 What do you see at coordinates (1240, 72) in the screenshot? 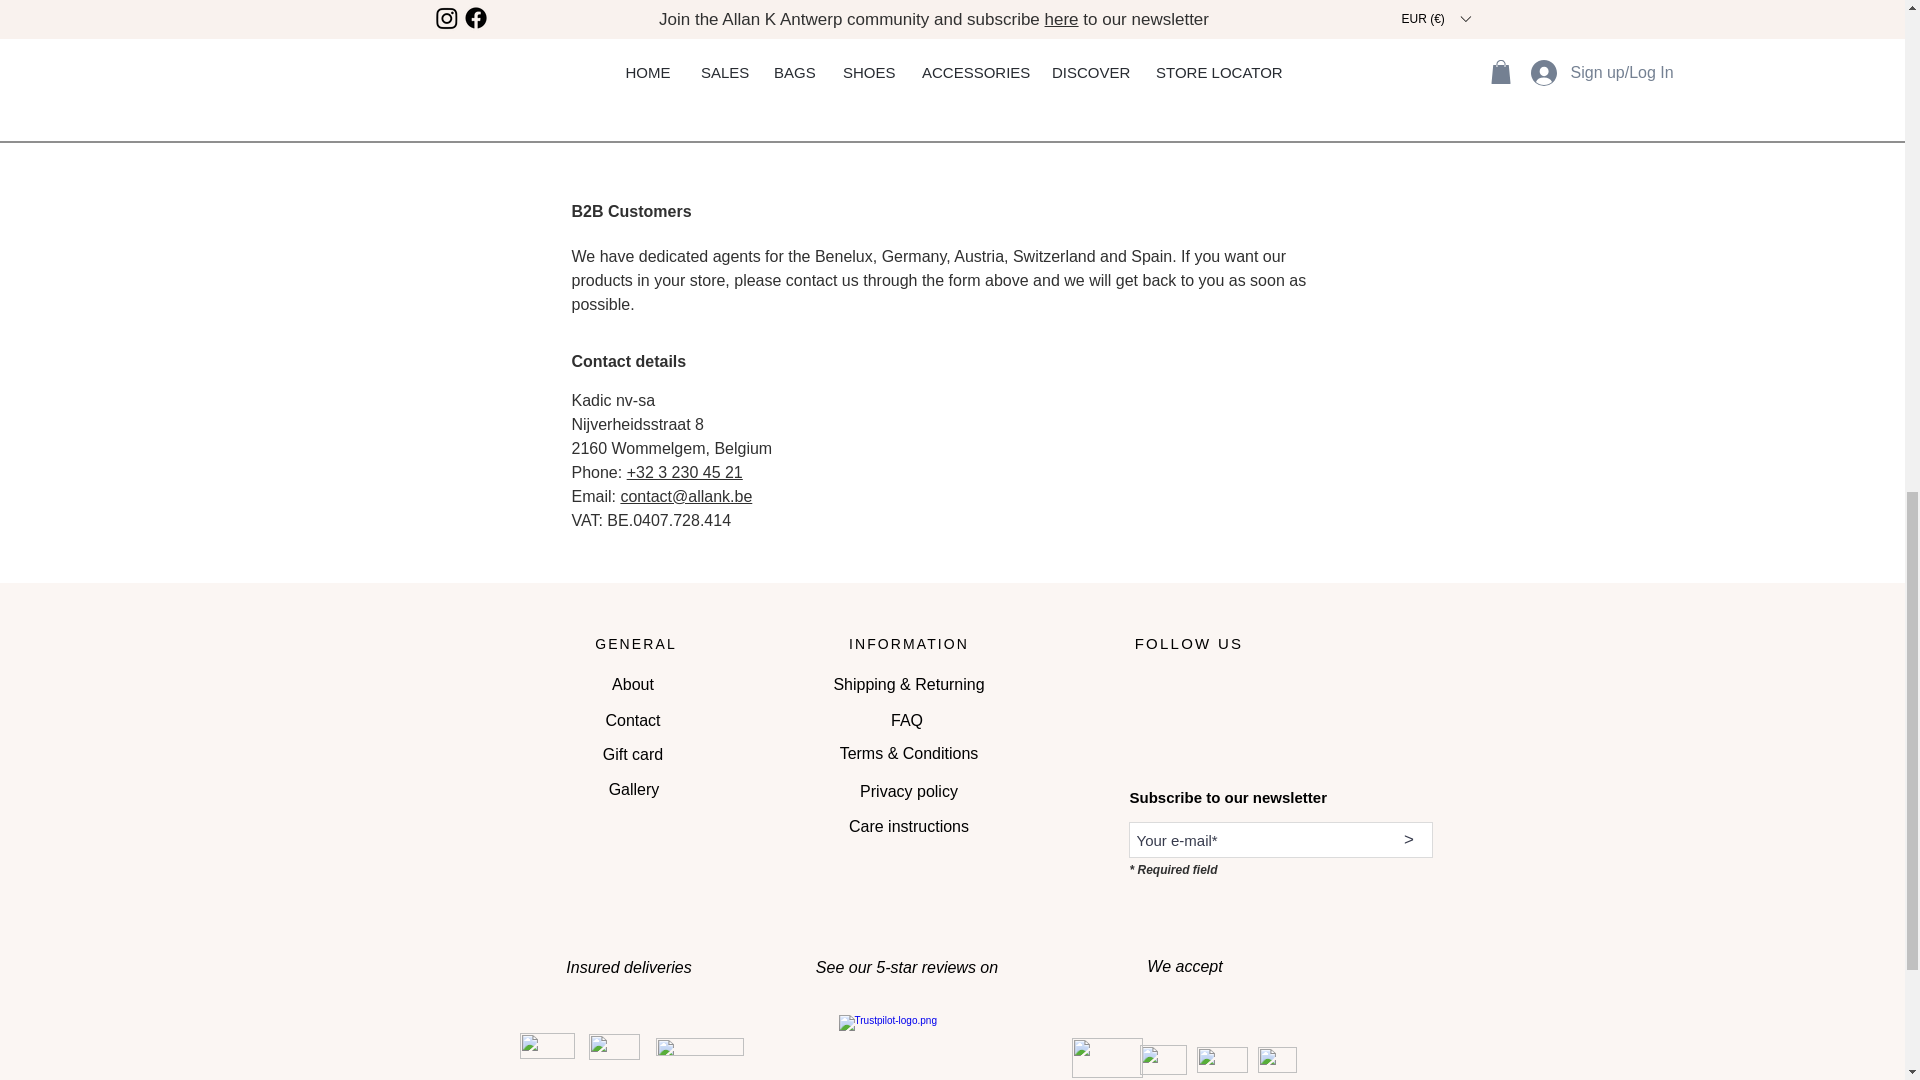
I see `Submit` at bounding box center [1240, 72].